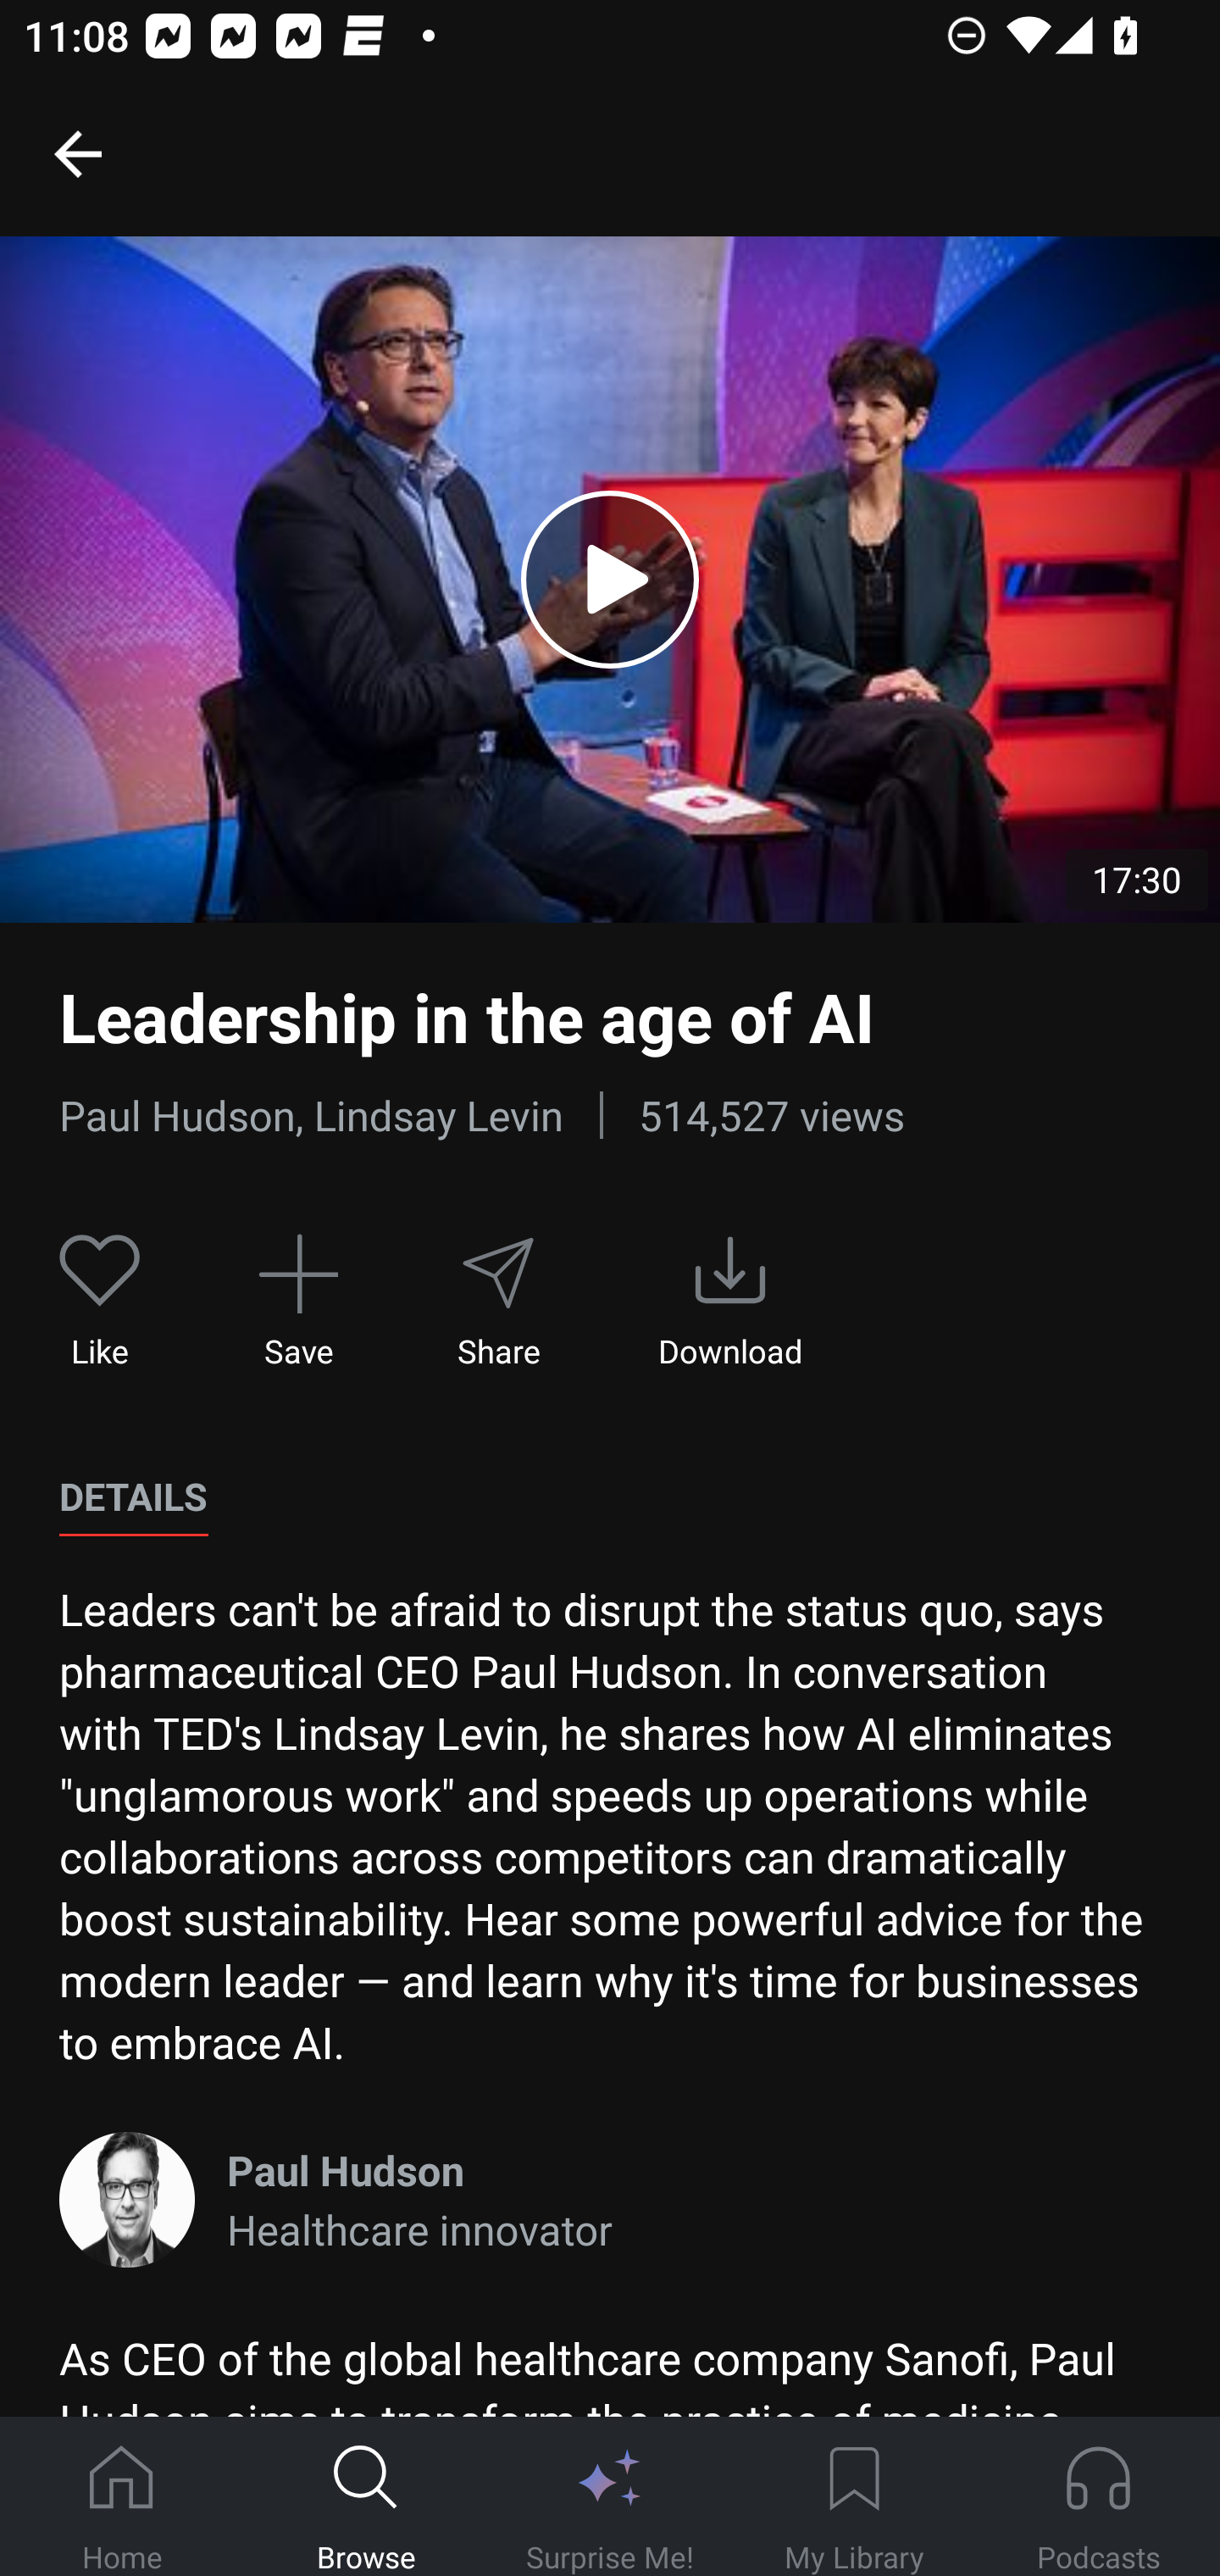 The image size is (1220, 2576). I want to click on Home, so click(122, 2497).